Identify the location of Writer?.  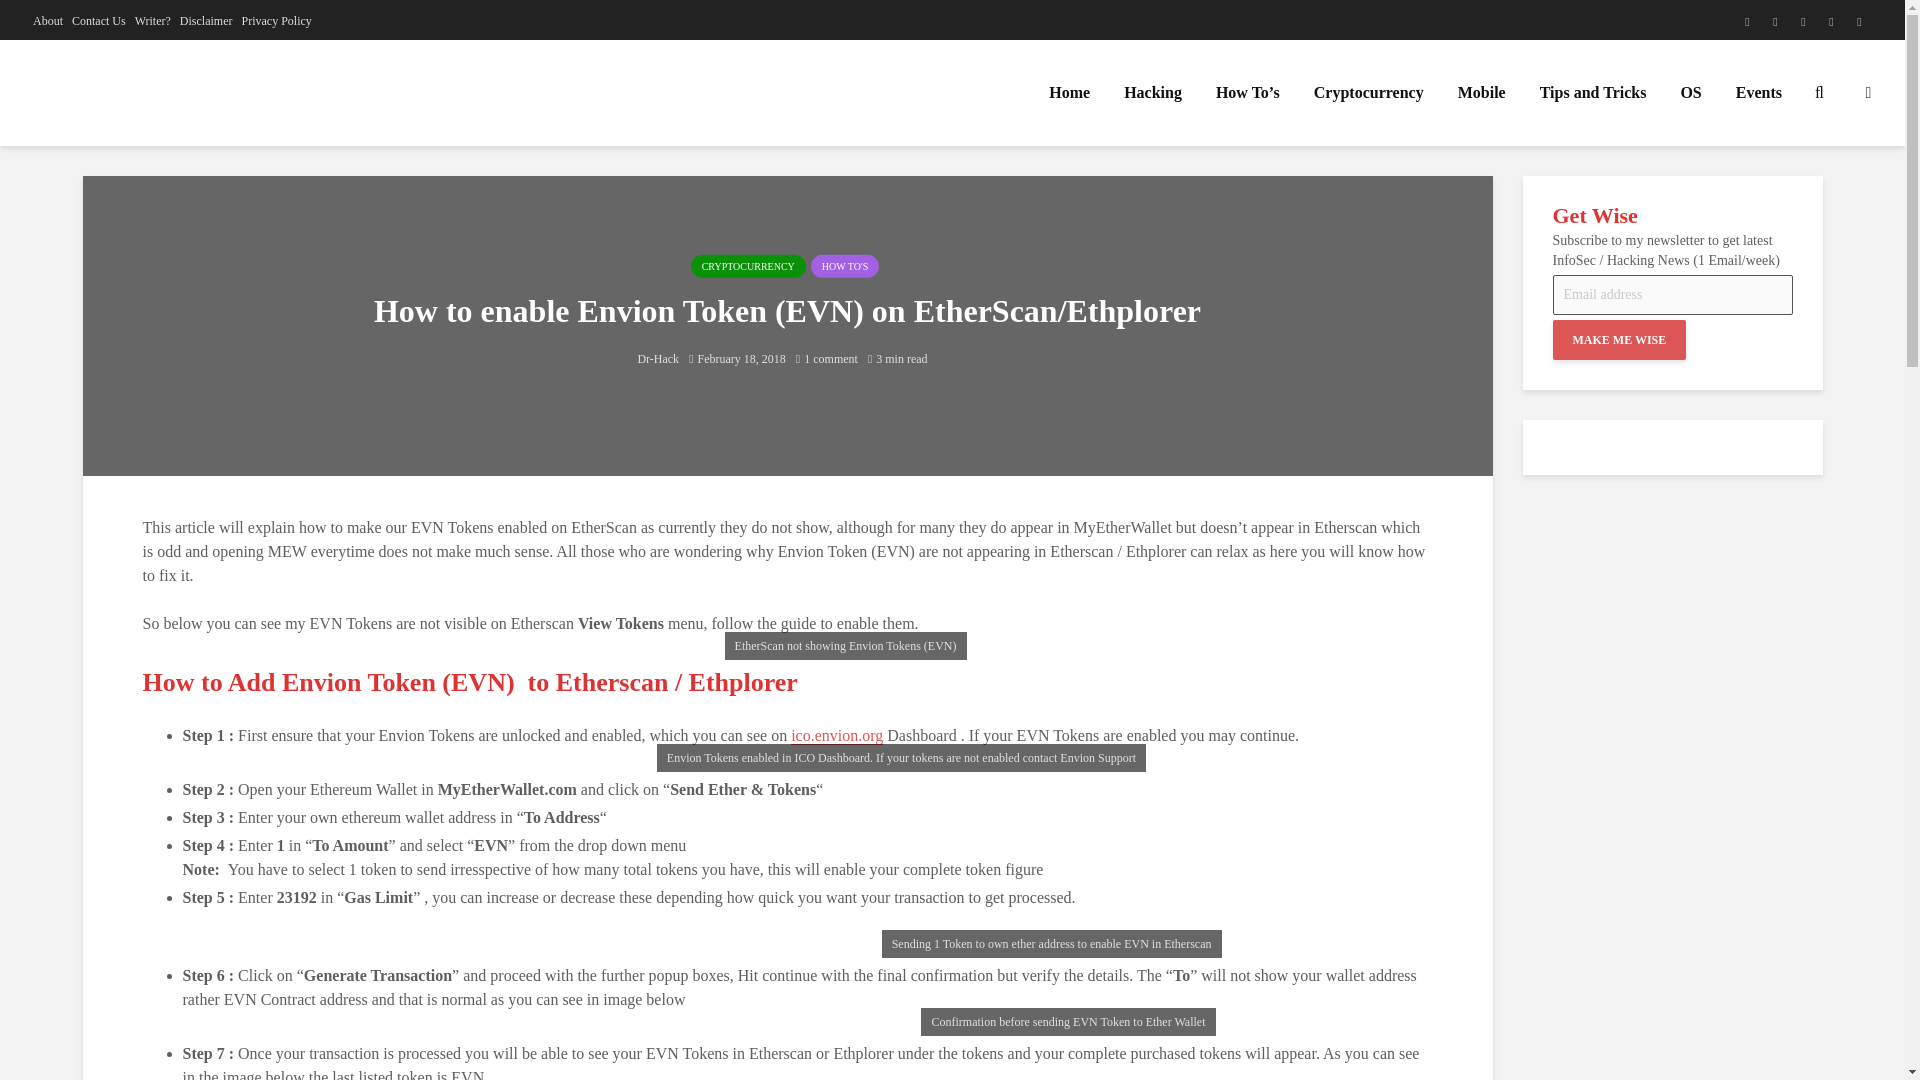
(152, 20).